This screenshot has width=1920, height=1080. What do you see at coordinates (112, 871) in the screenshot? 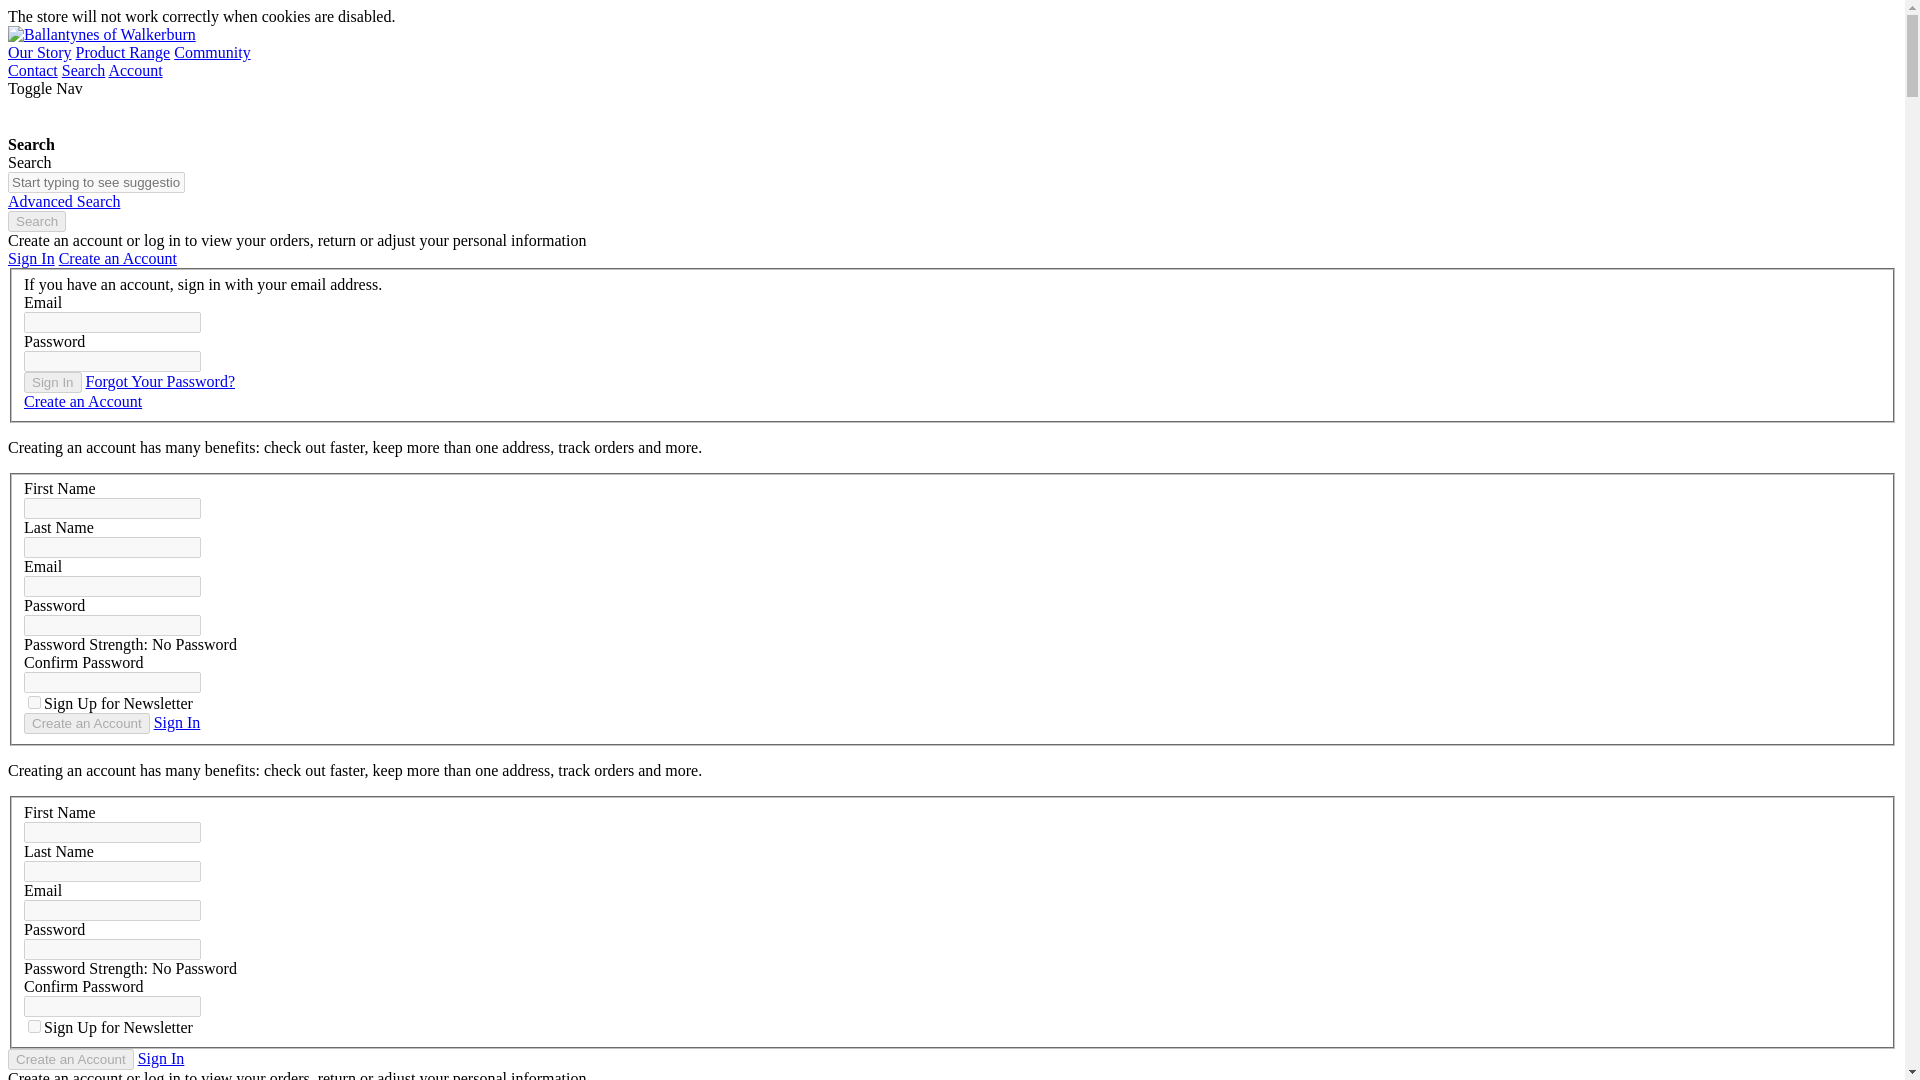
I see `Last Name` at bounding box center [112, 871].